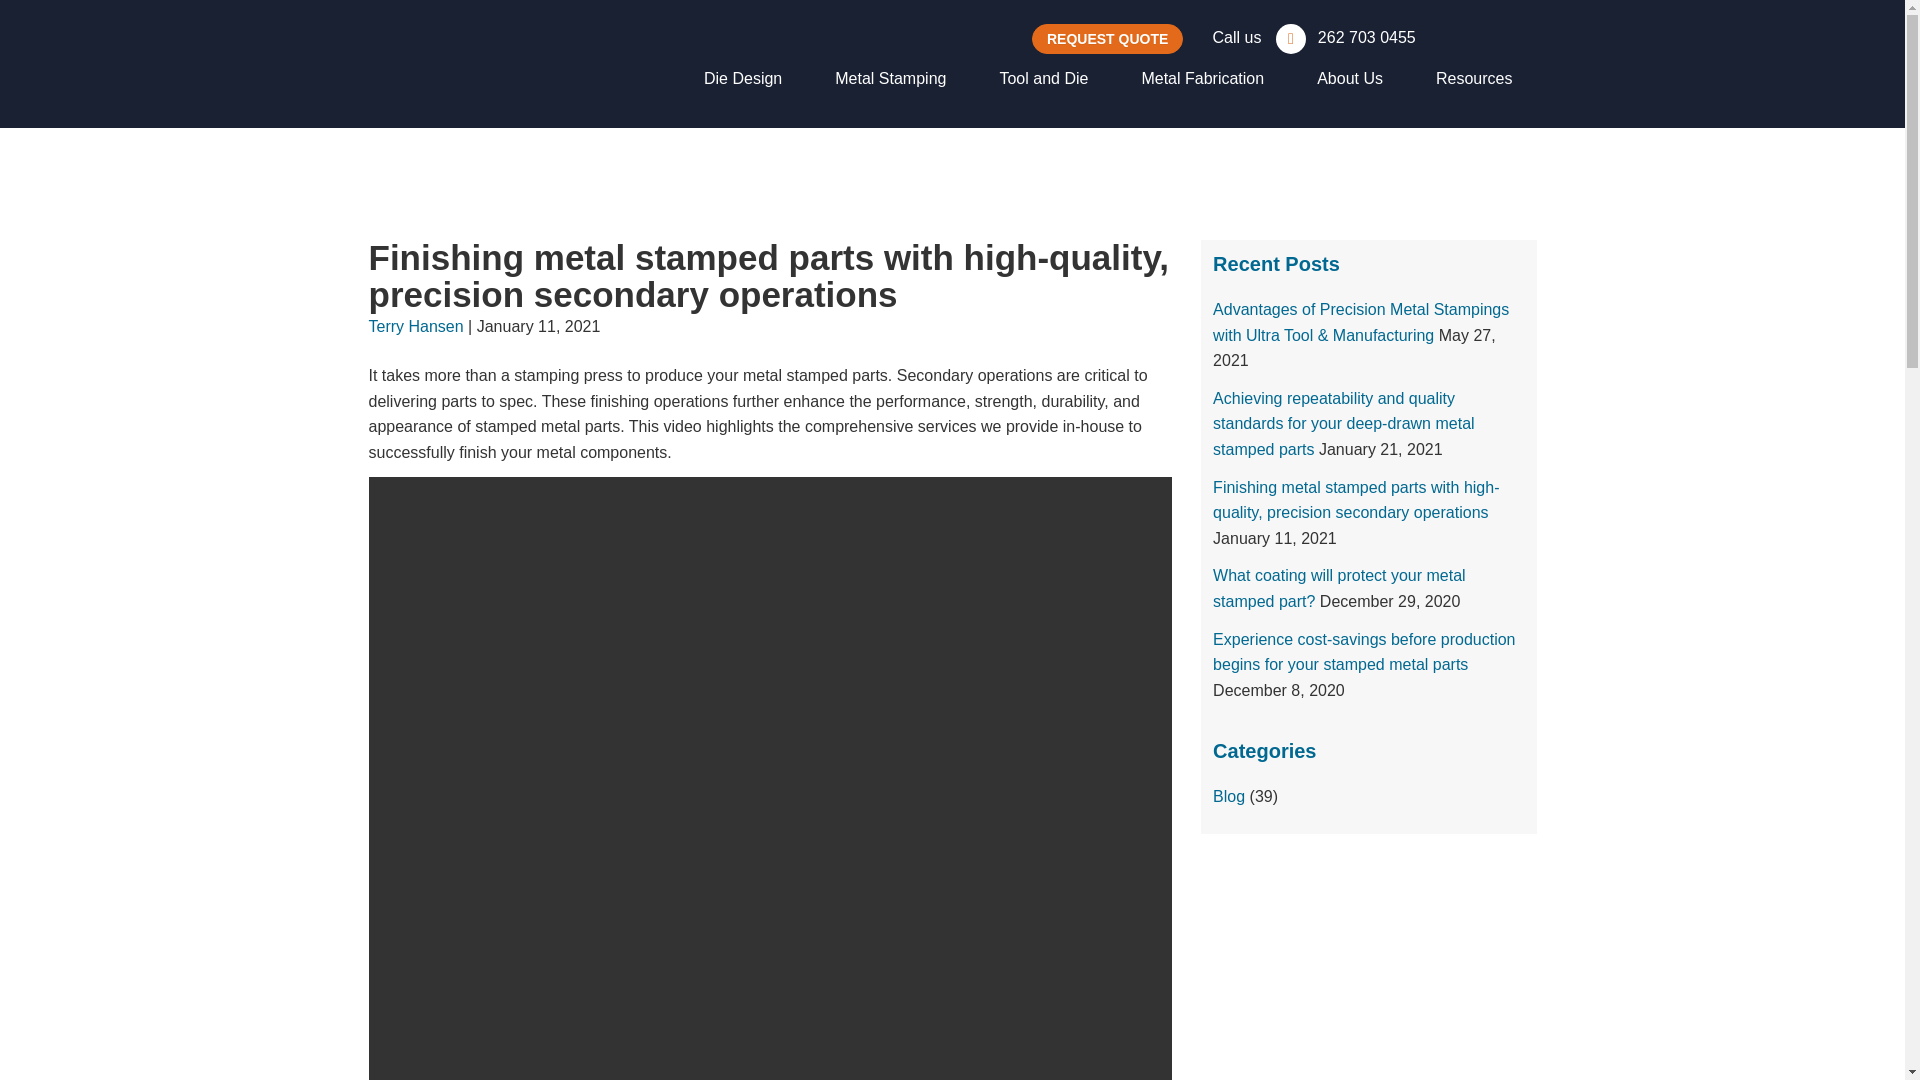 The height and width of the screenshot is (1080, 1920). What do you see at coordinates (415, 326) in the screenshot?
I see `Posts by Terry Hansen` at bounding box center [415, 326].